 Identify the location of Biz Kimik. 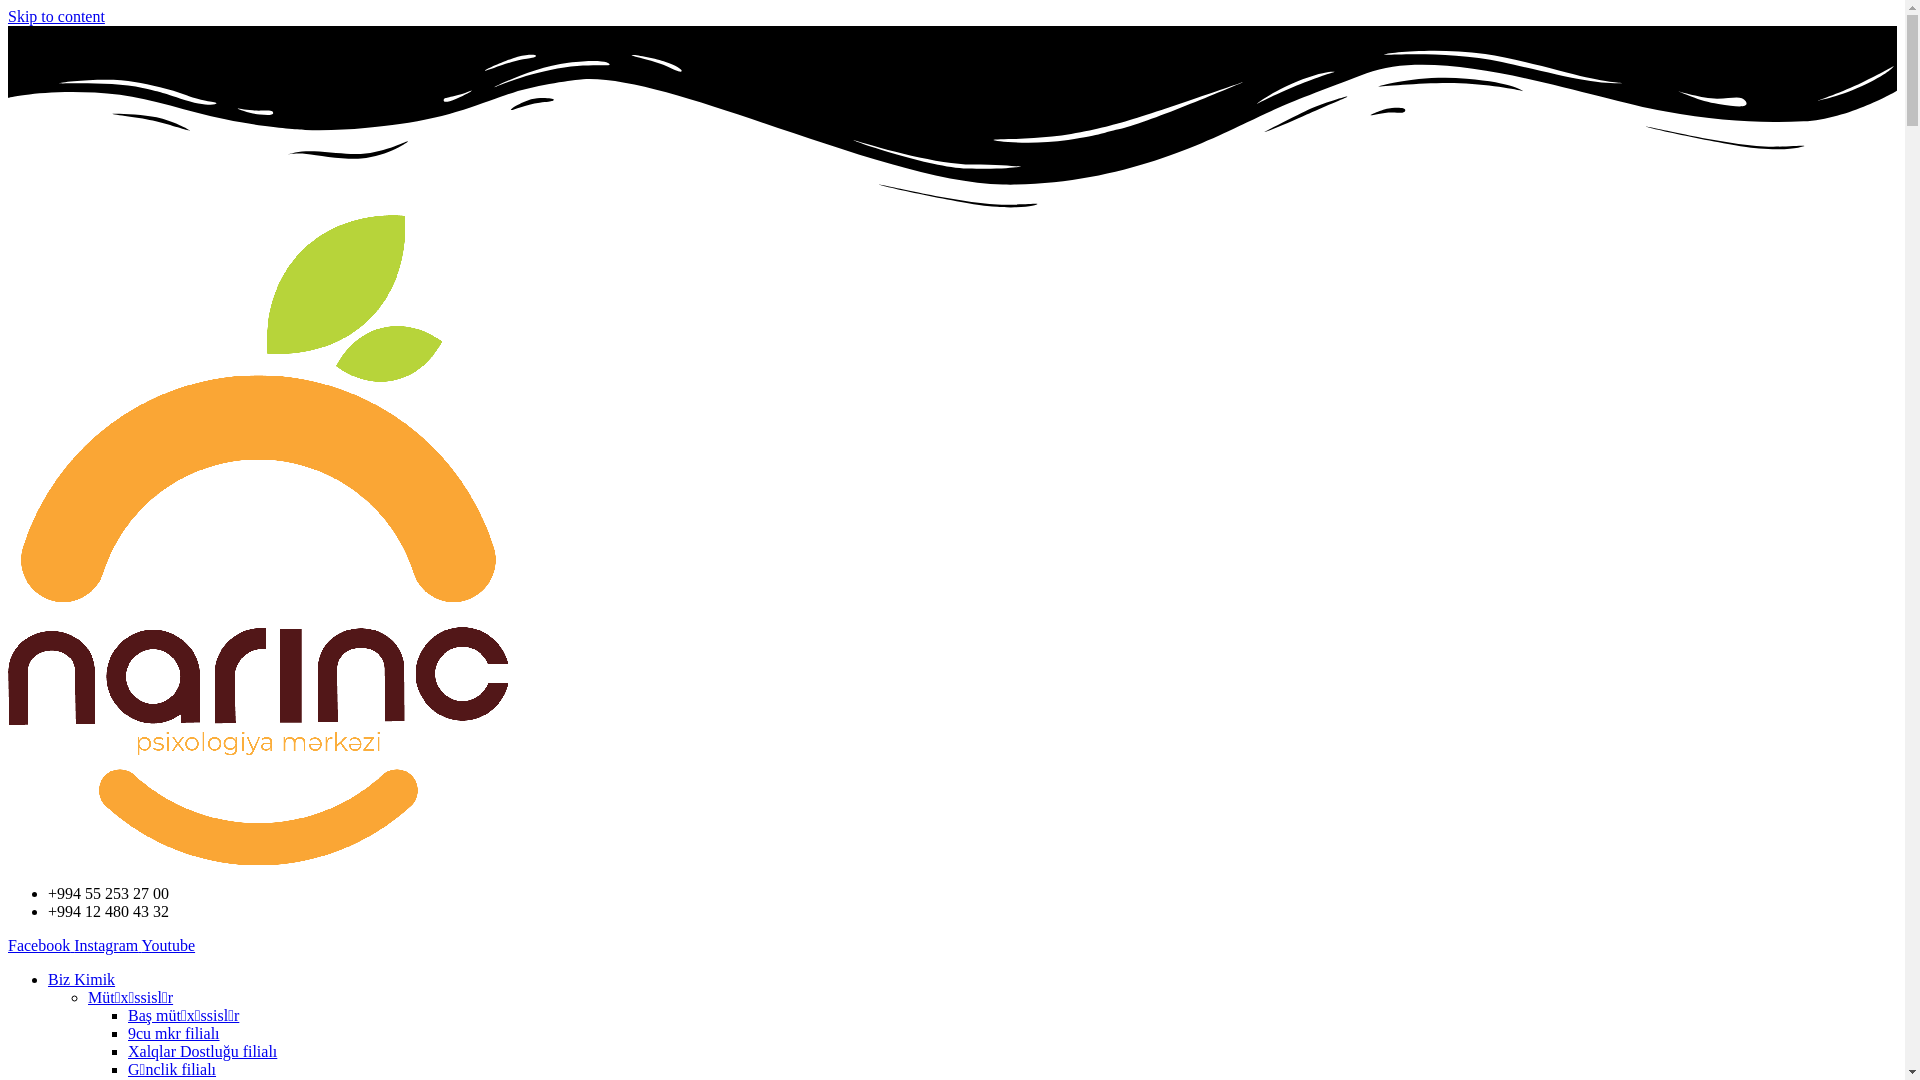
(82, 980).